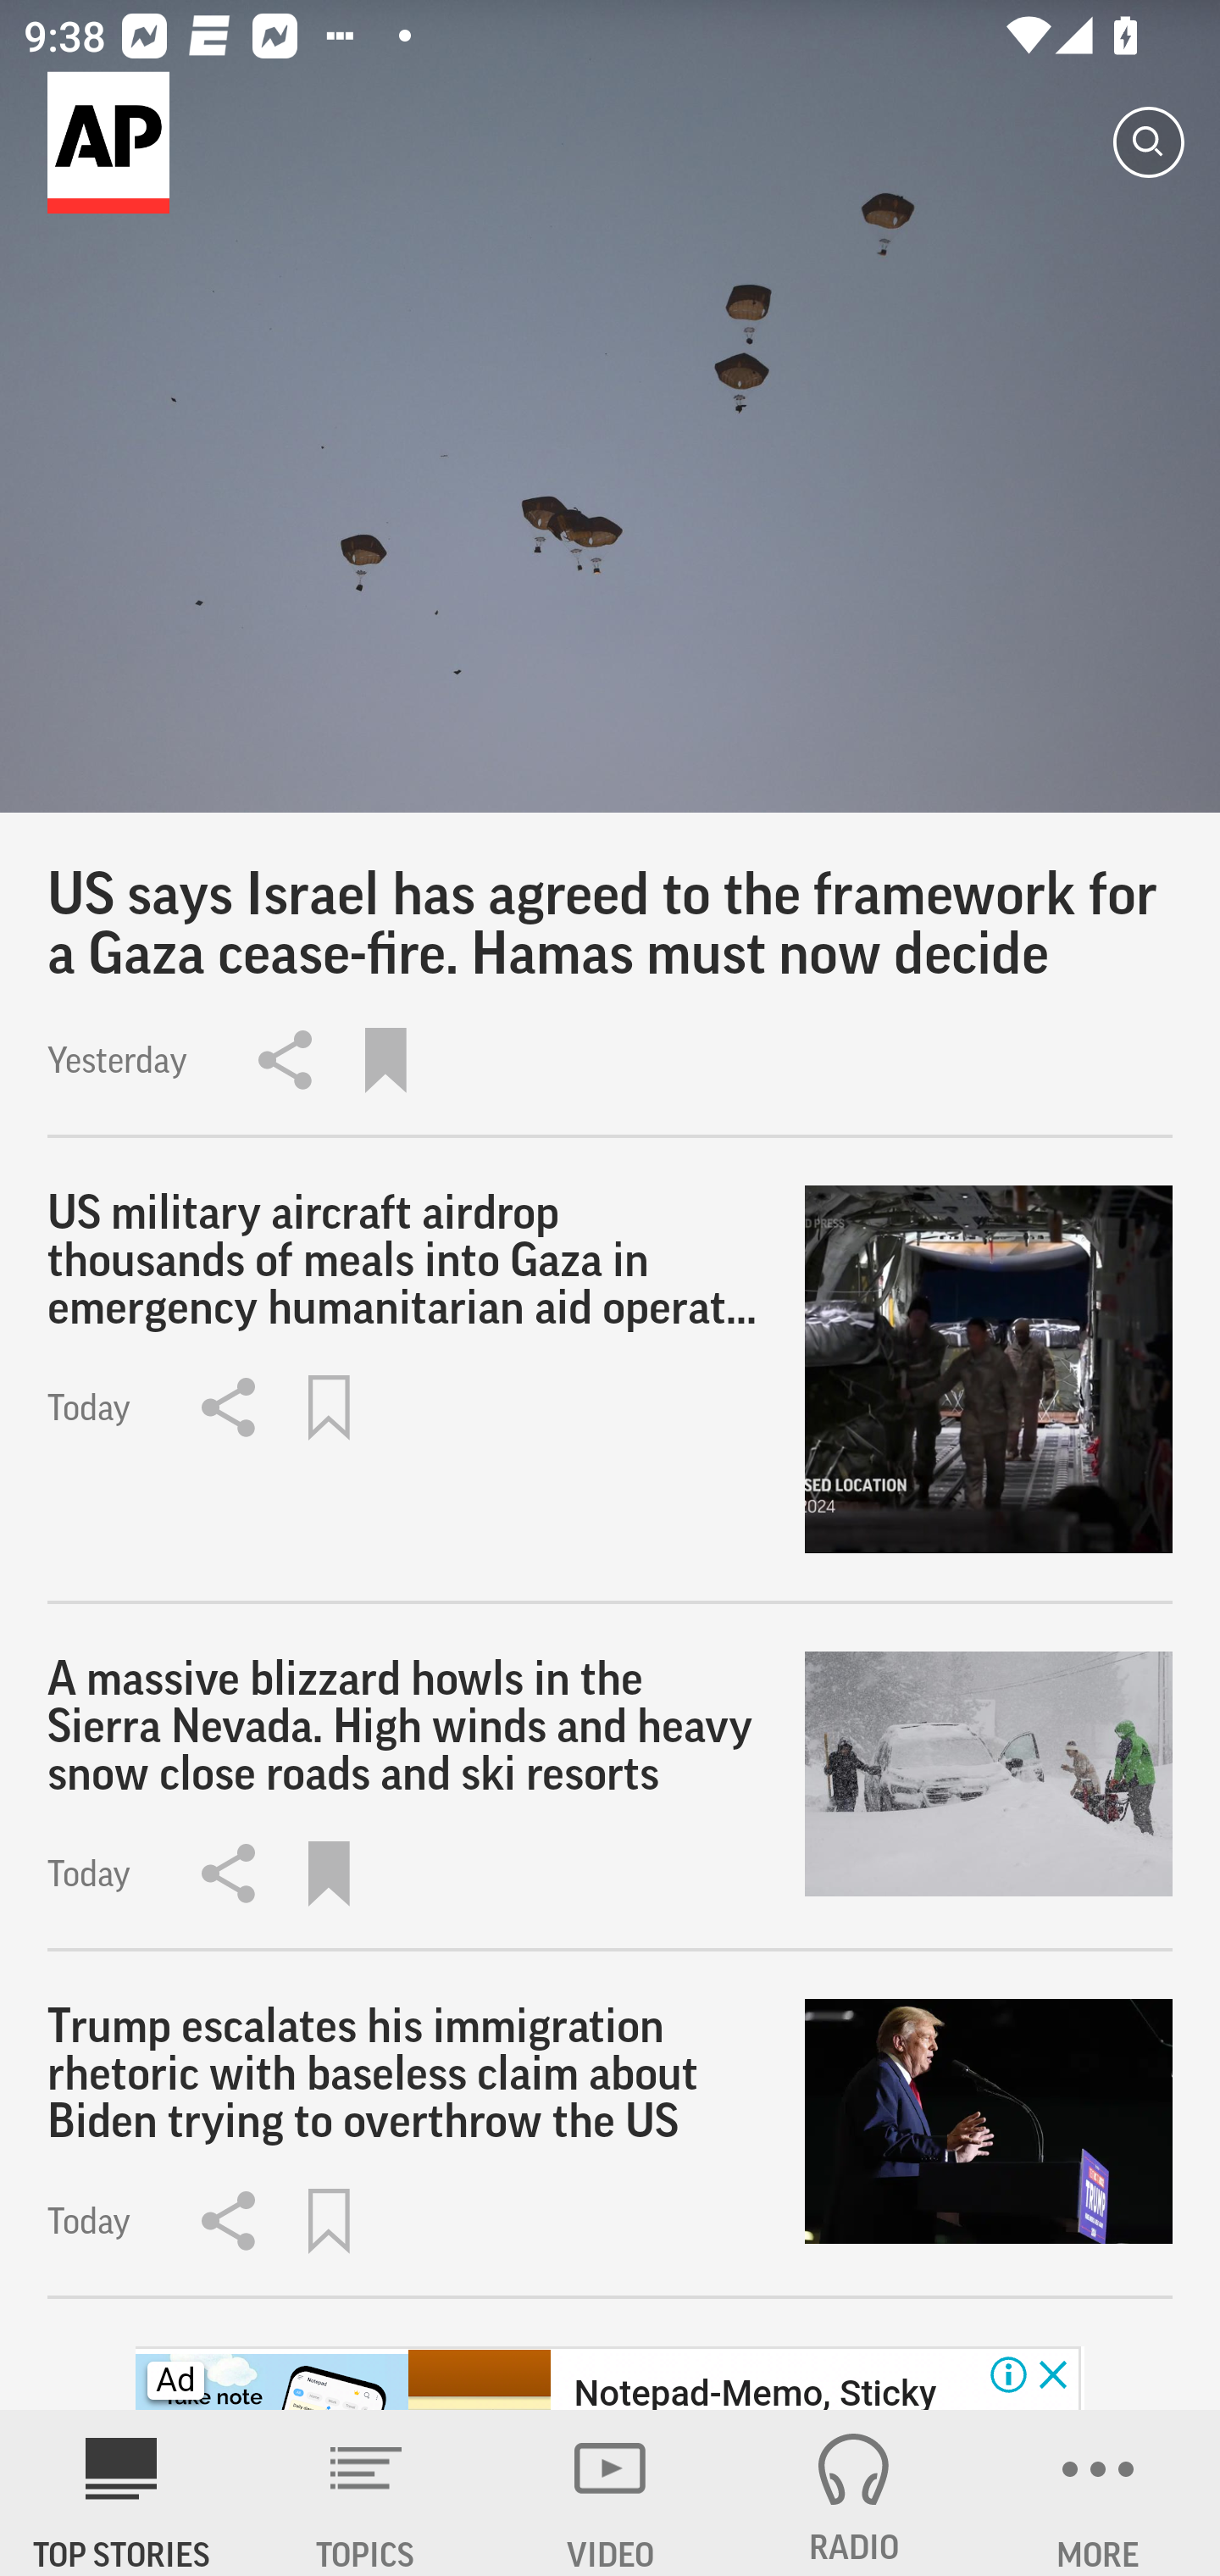  What do you see at coordinates (1098, 2493) in the screenshot?
I see `MORE` at bounding box center [1098, 2493].